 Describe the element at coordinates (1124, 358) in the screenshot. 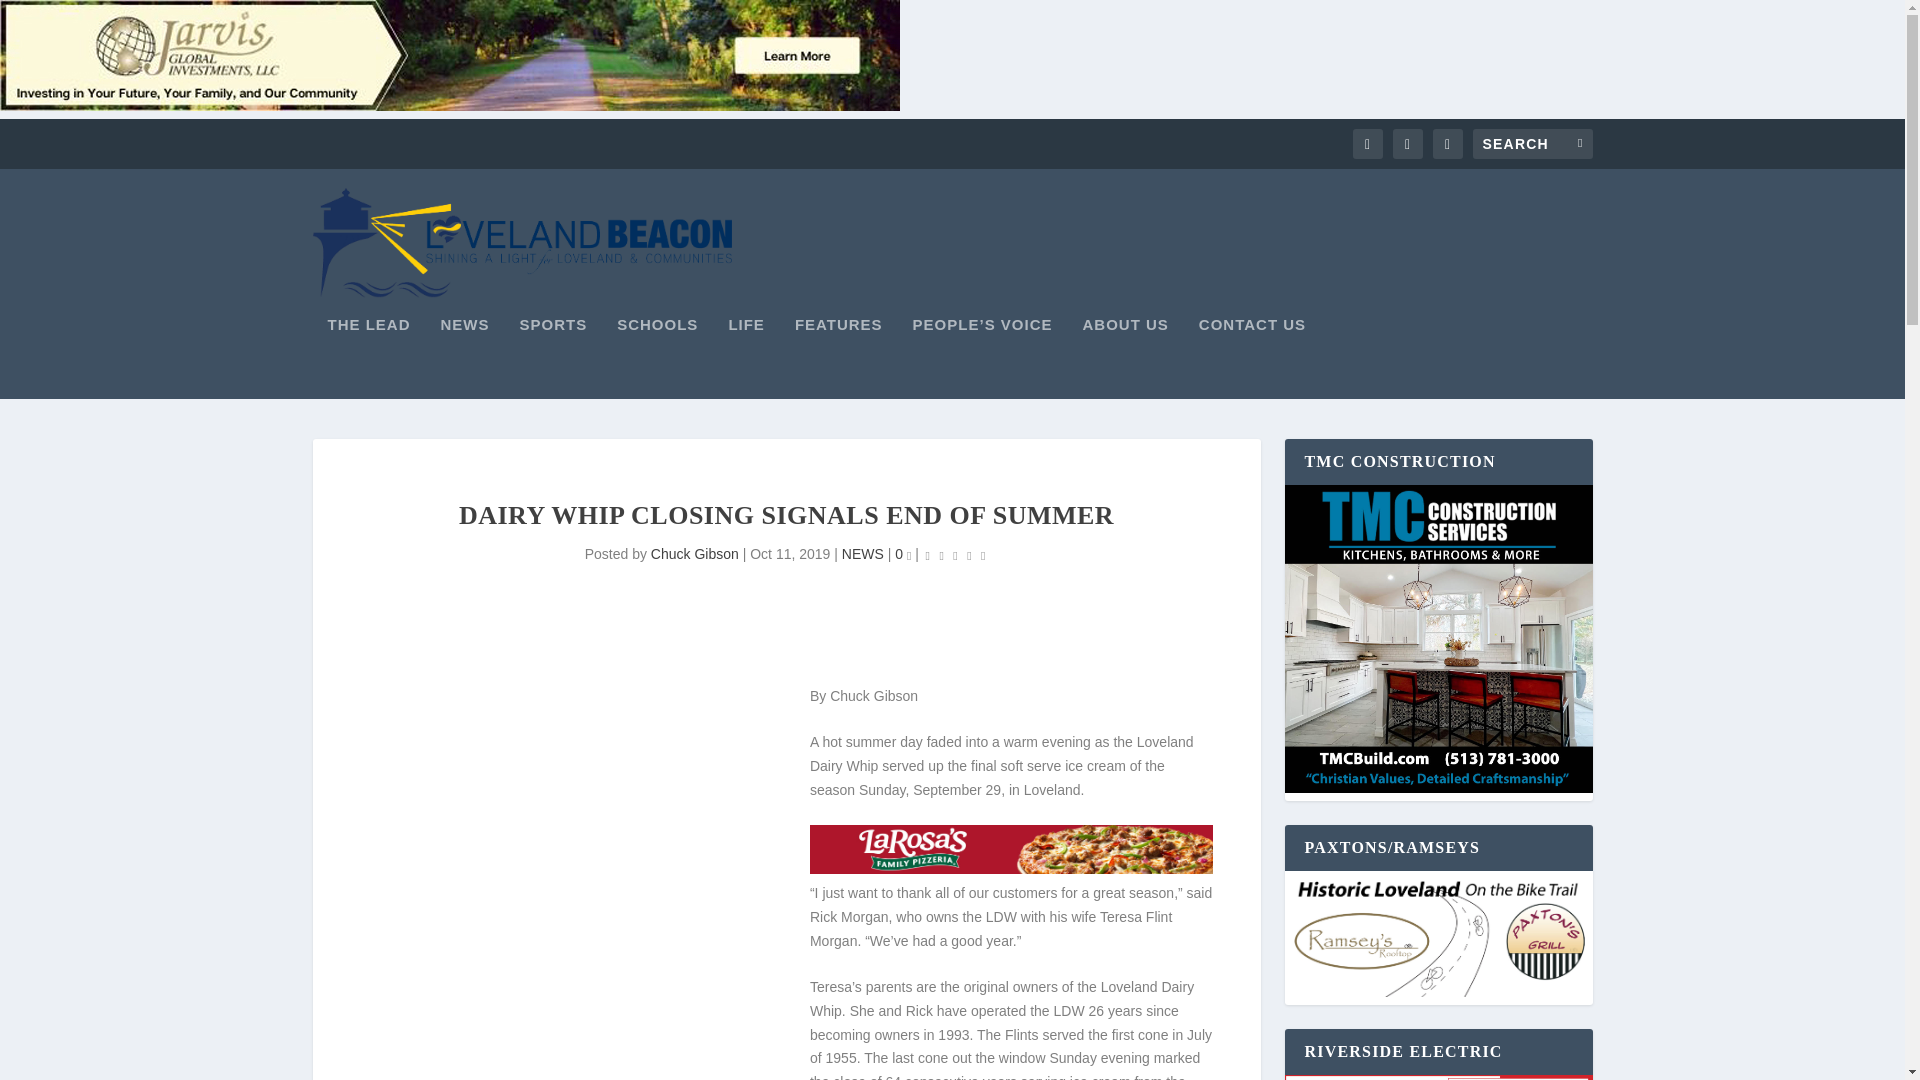

I see `ABOUT US` at that location.